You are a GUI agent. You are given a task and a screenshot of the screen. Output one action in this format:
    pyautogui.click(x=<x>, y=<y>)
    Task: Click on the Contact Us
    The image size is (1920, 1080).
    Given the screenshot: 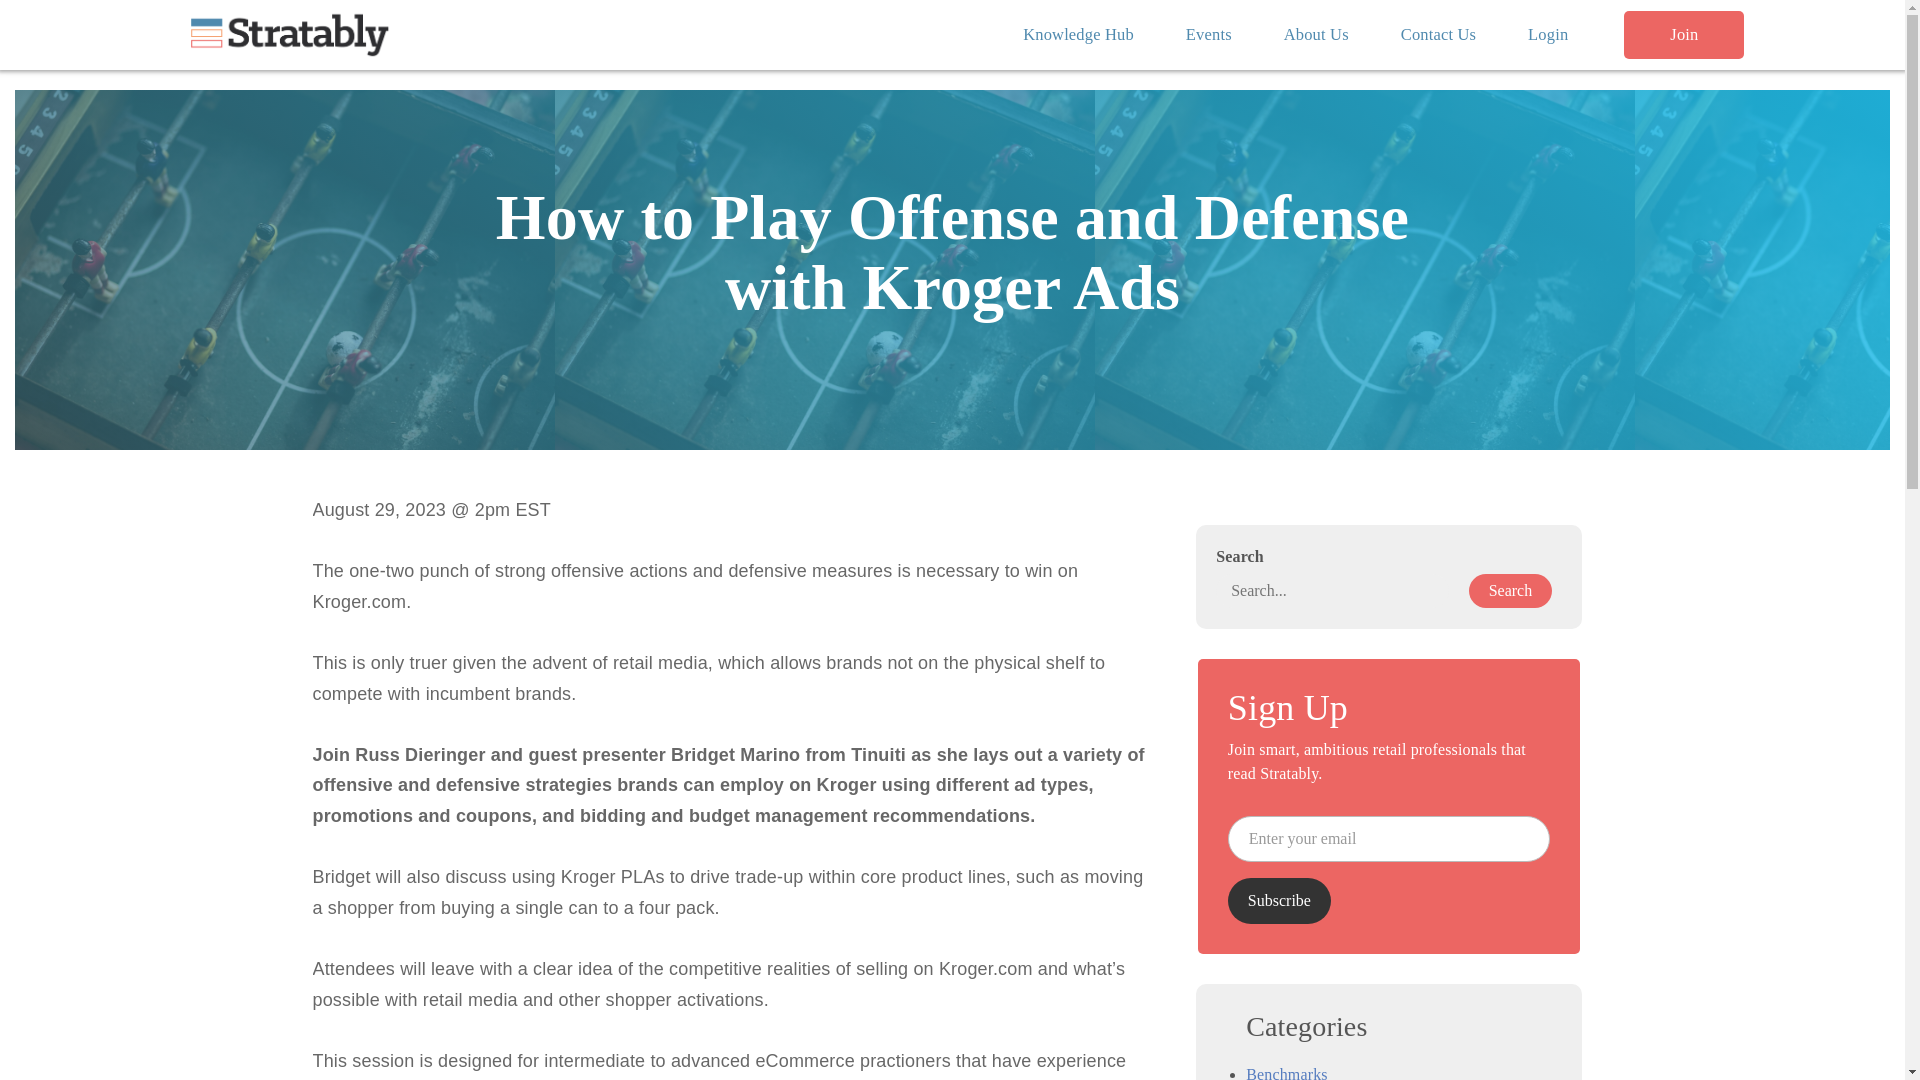 What is the action you would take?
    pyautogui.click(x=1438, y=35)
    